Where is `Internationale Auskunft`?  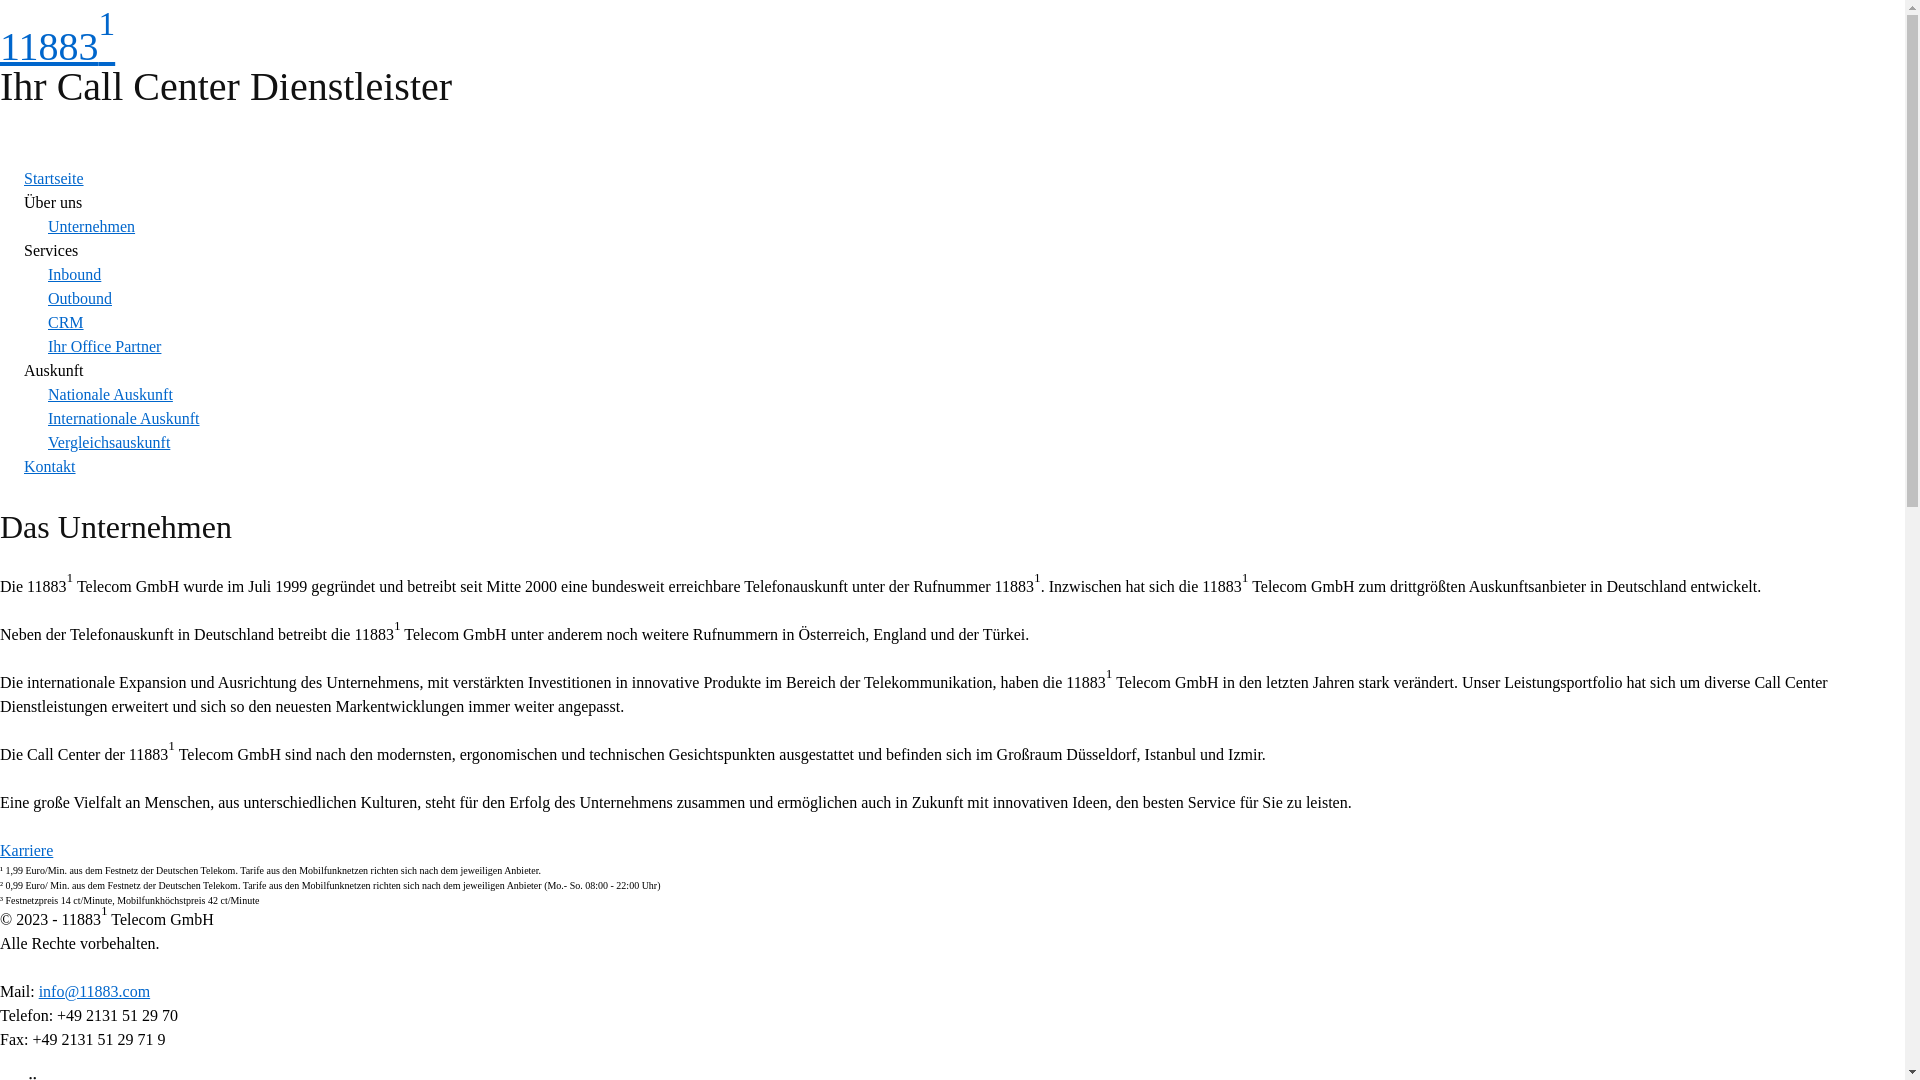
Internationale Auskunft is located at coordinates (124, 418).